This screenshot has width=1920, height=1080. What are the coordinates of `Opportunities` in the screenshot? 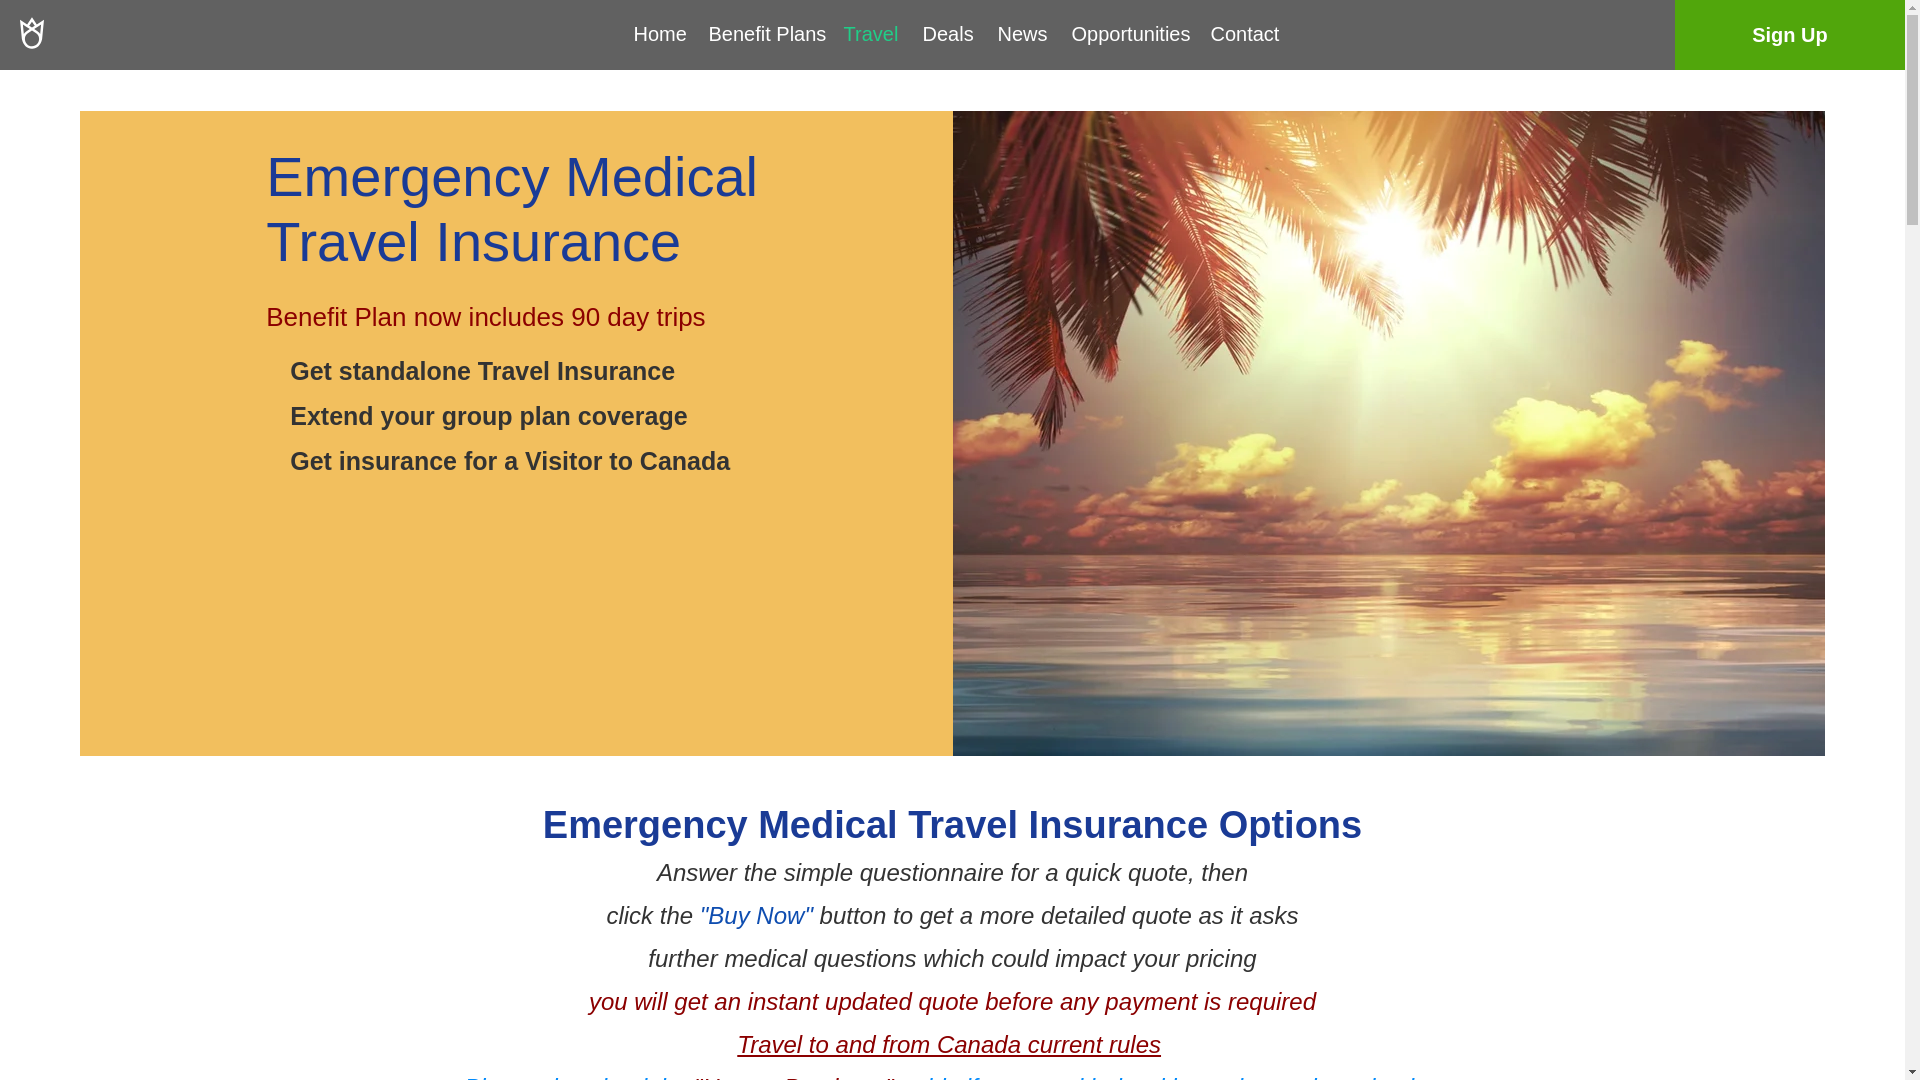 It's located at (1125, 34).